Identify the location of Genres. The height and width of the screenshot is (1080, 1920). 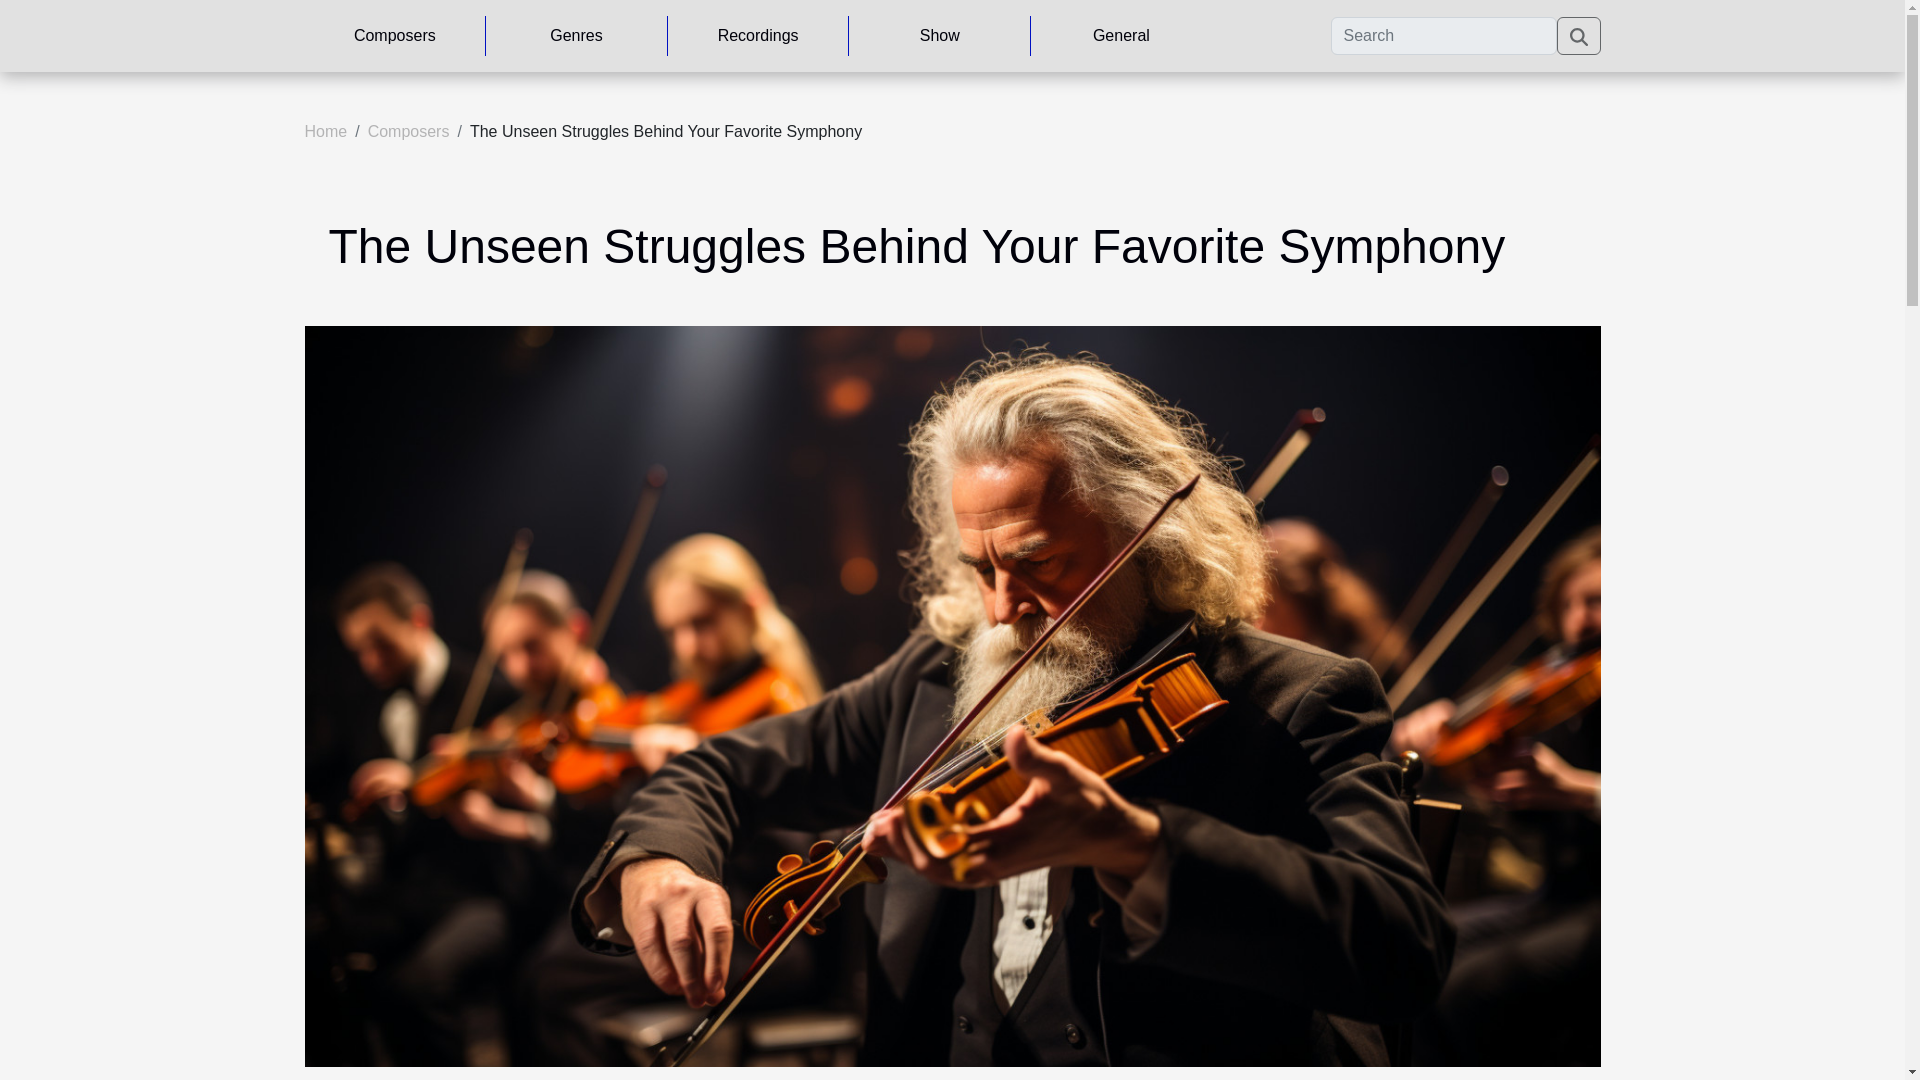
(576, 36).